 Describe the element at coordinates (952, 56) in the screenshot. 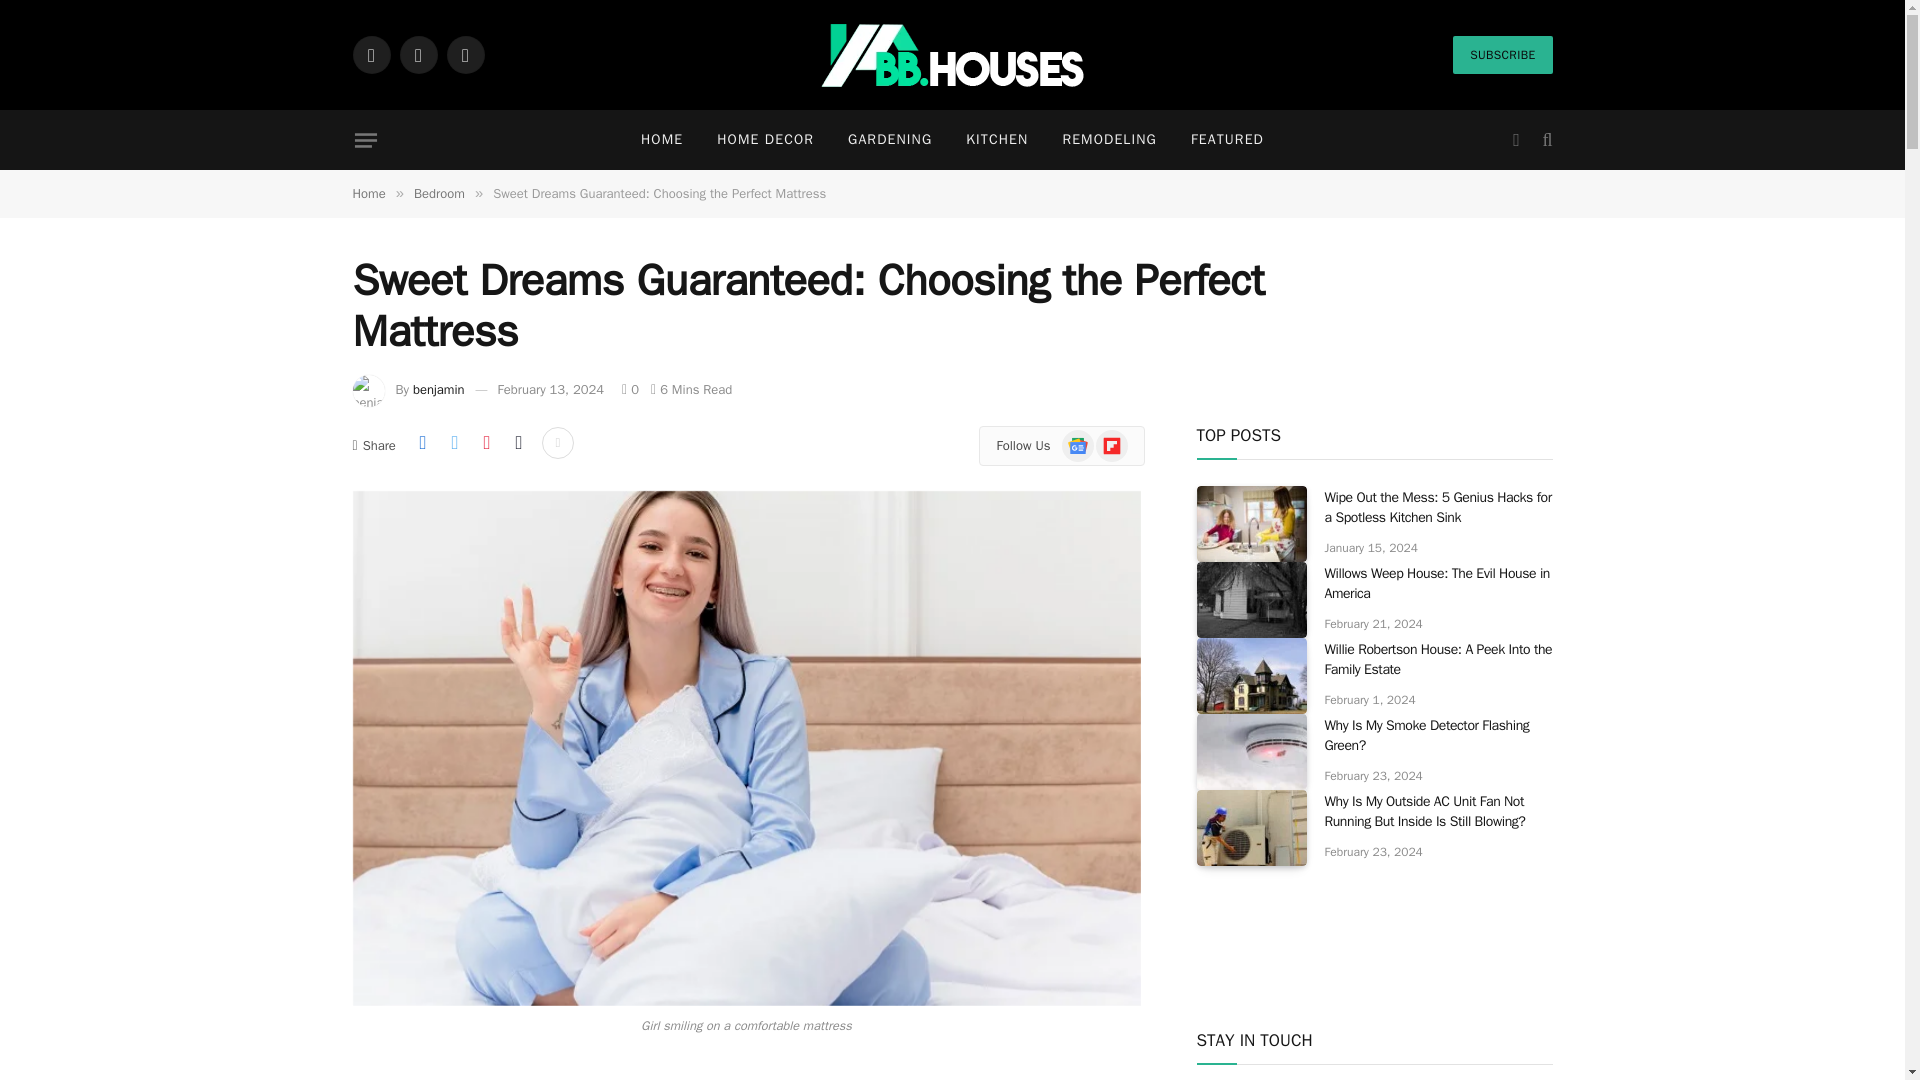

I see `Bloxburg Houses` at that location.